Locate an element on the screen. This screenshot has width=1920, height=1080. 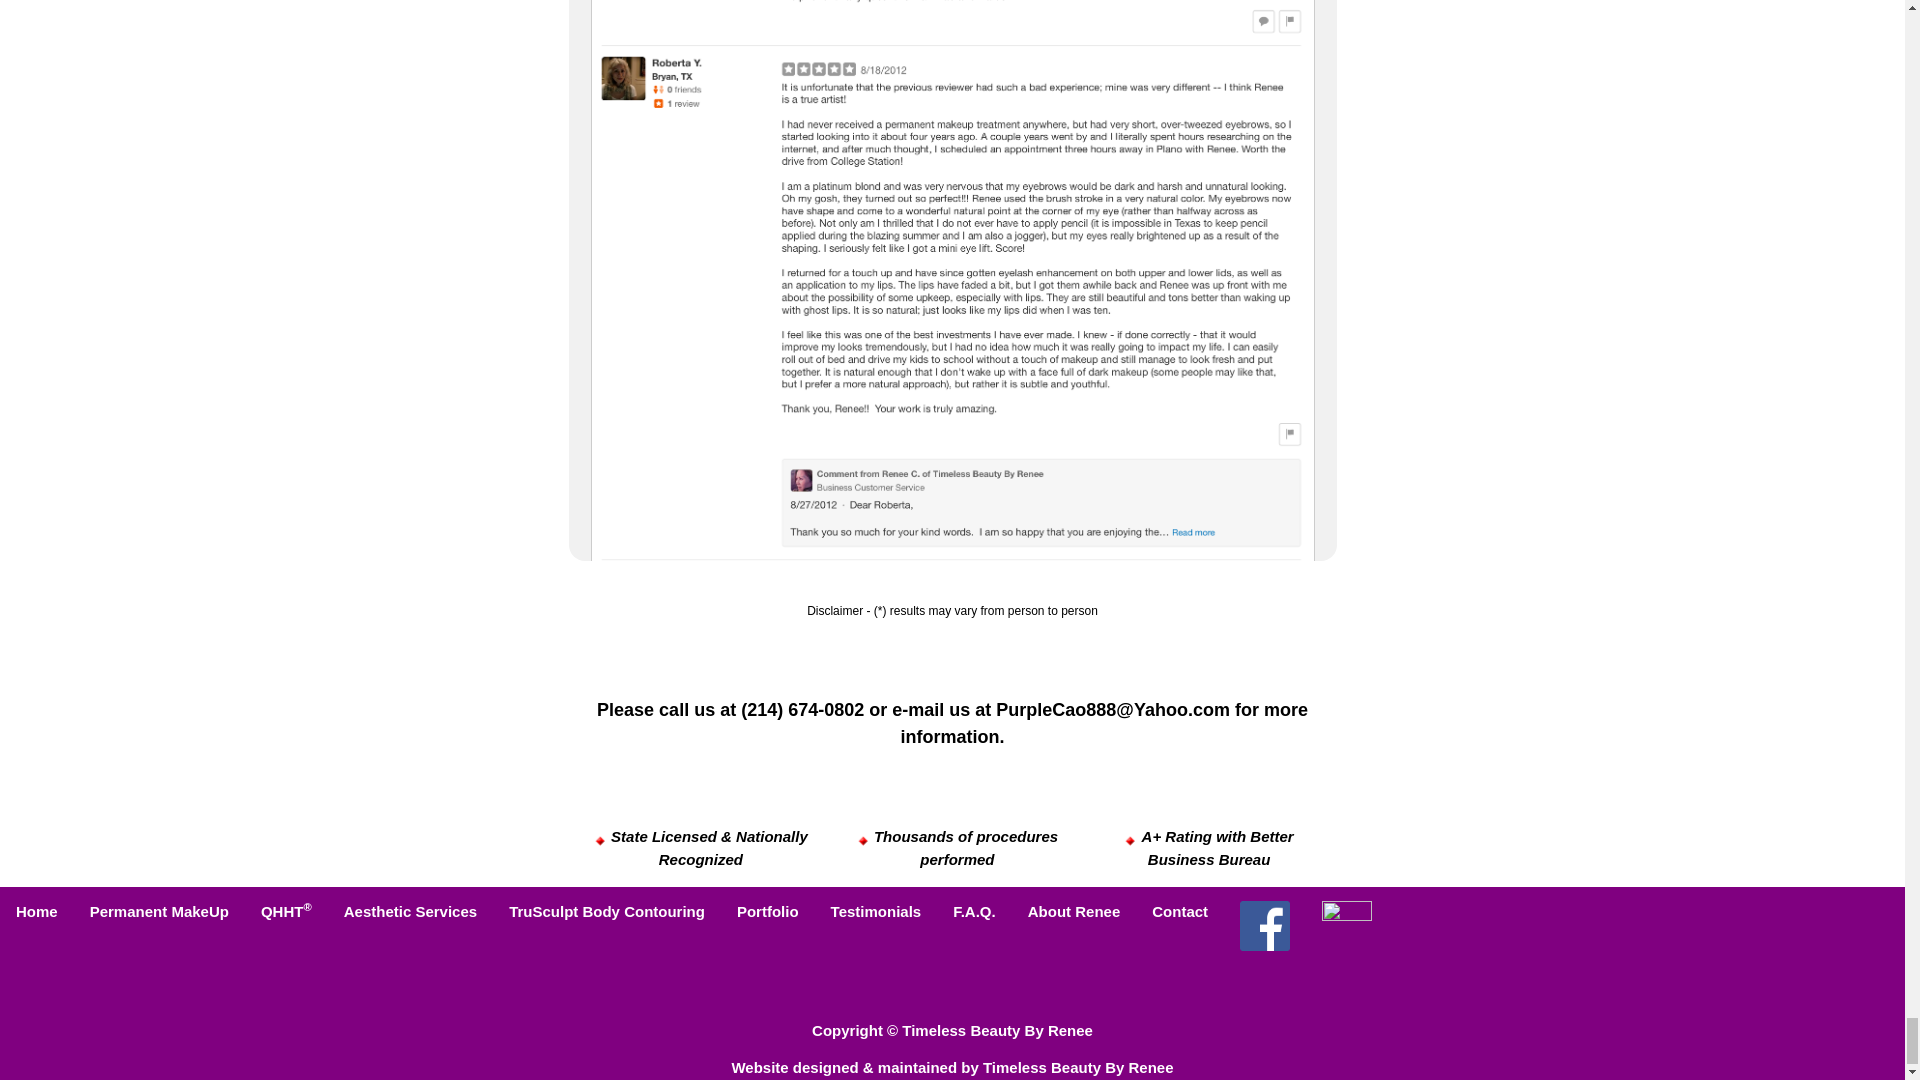
TruSculpt Body Contouring is located at coordinates (607, 912).